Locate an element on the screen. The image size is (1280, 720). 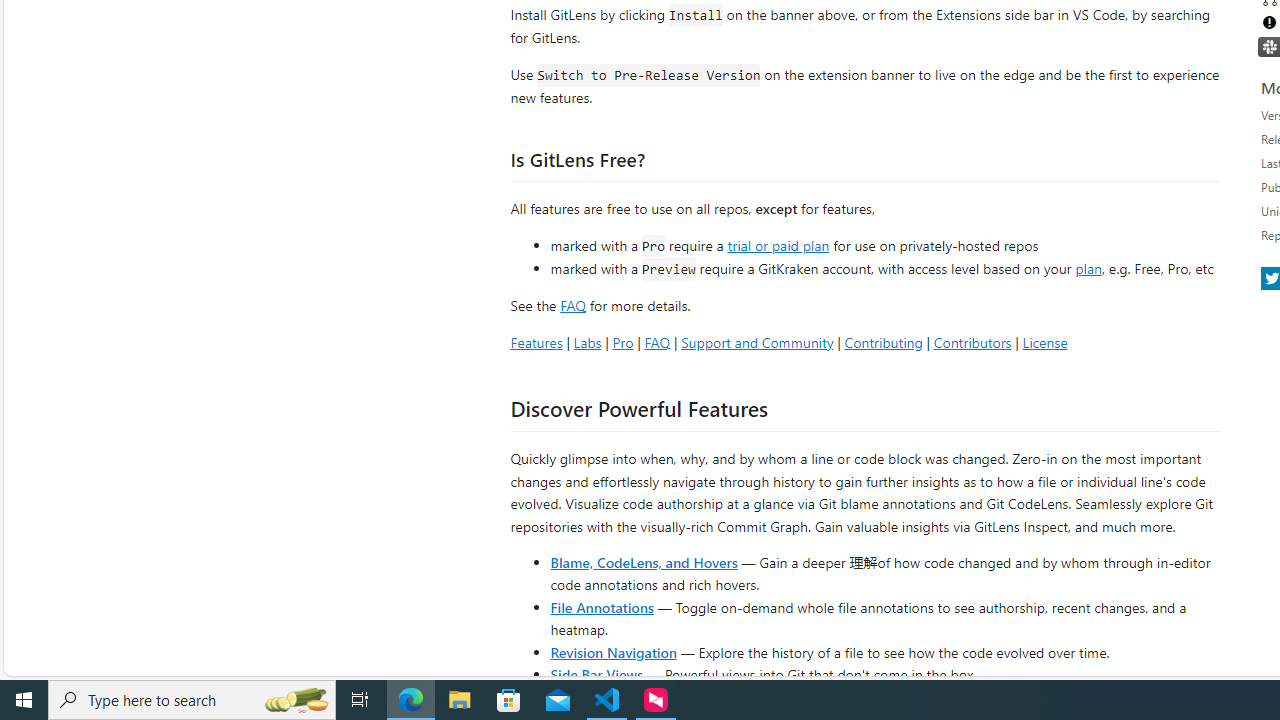
Contributors is located at coordinates (972, 342).